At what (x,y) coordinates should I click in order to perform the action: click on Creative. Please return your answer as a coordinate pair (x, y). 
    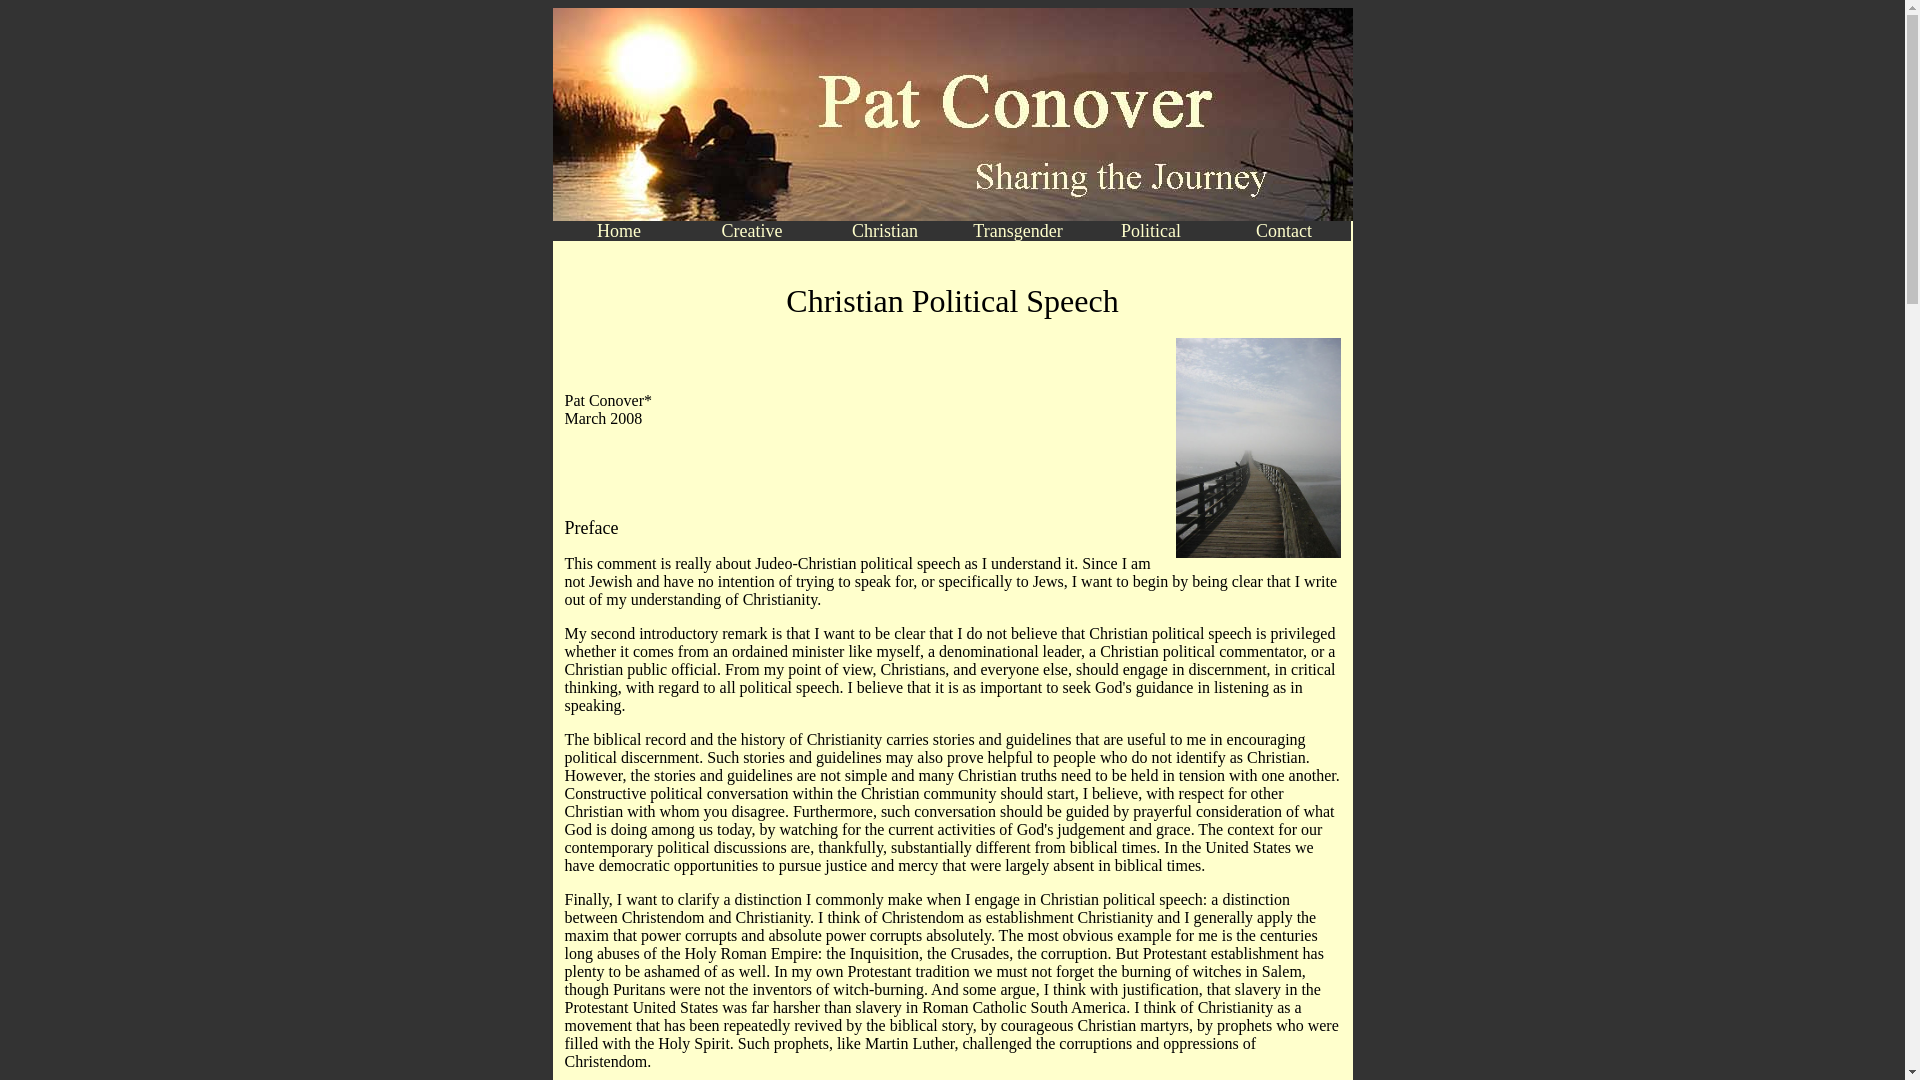
    Looking at the image, I should click on (752, 230).